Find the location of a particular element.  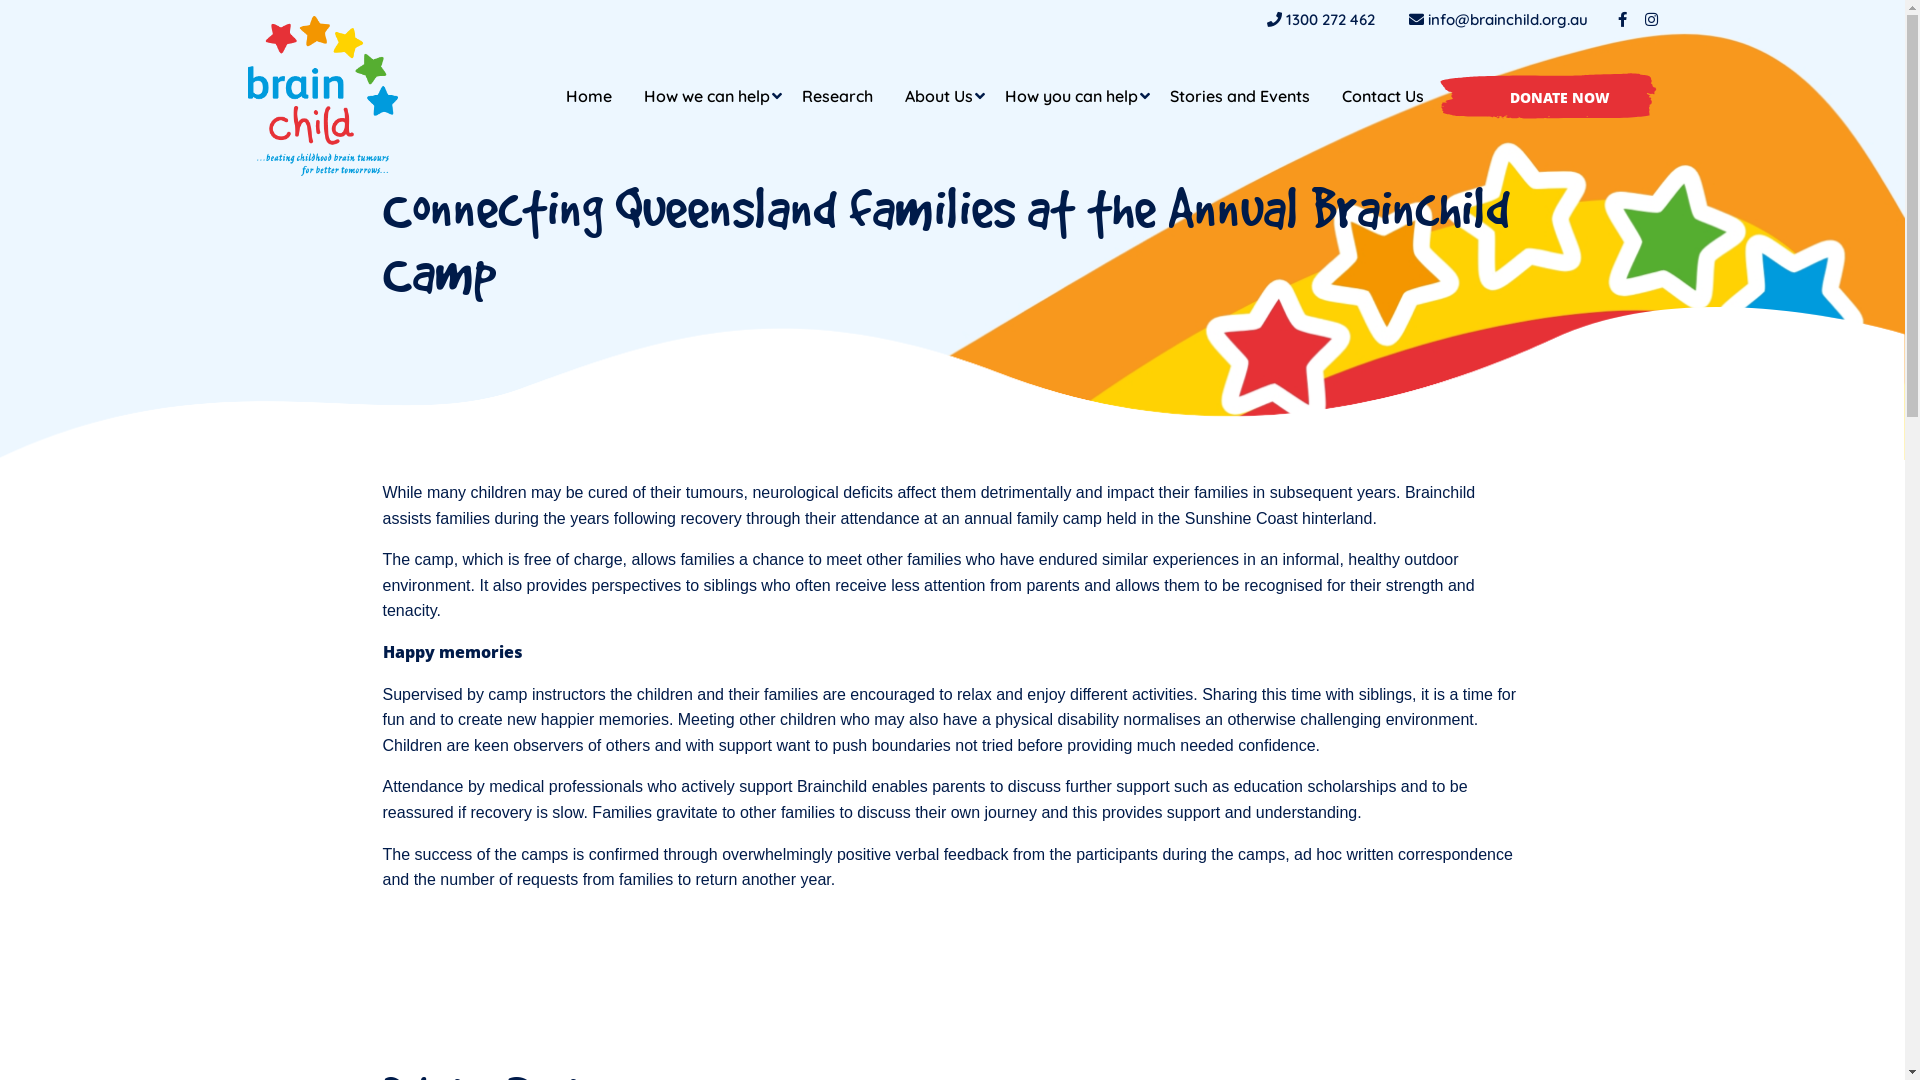

How we can help is located at coordinates (707, 96).